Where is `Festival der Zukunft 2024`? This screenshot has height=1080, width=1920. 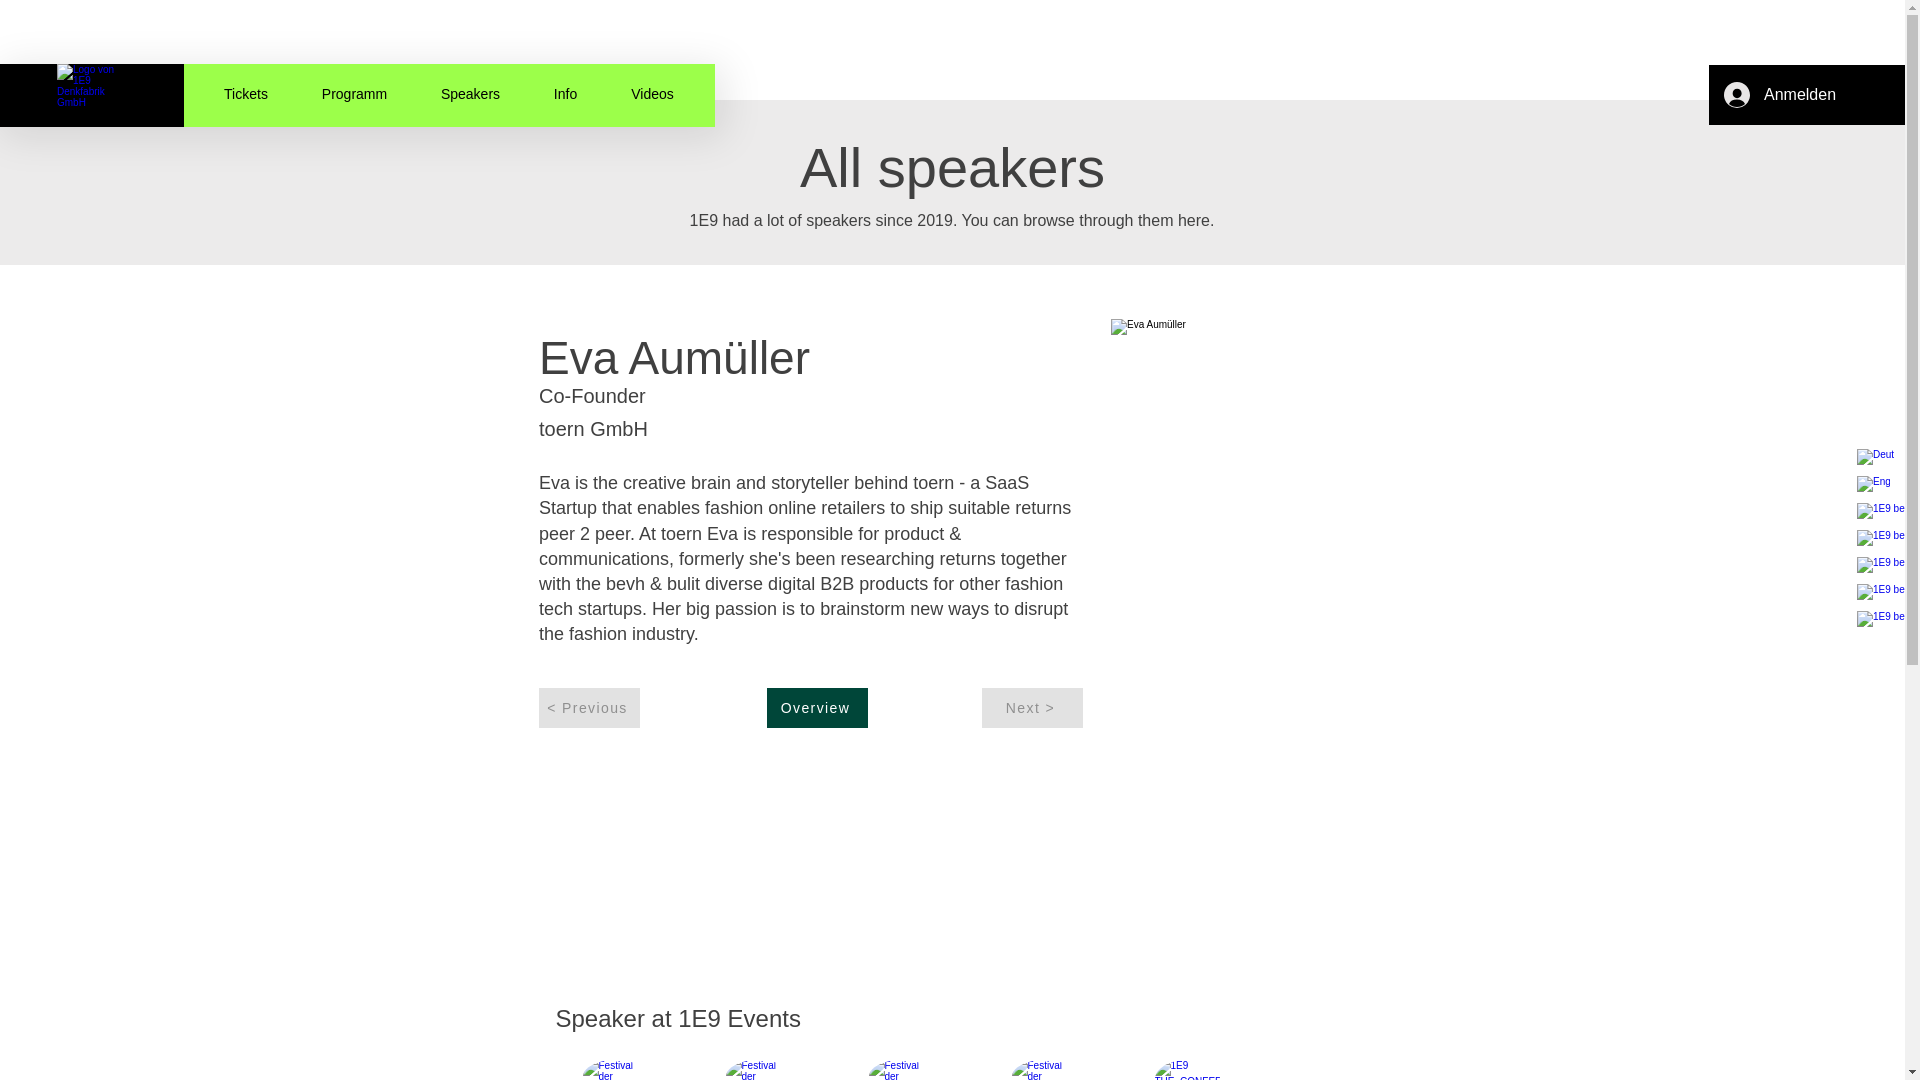
Festival der Zukunft 2024 is located at coordinates (758, 1070).